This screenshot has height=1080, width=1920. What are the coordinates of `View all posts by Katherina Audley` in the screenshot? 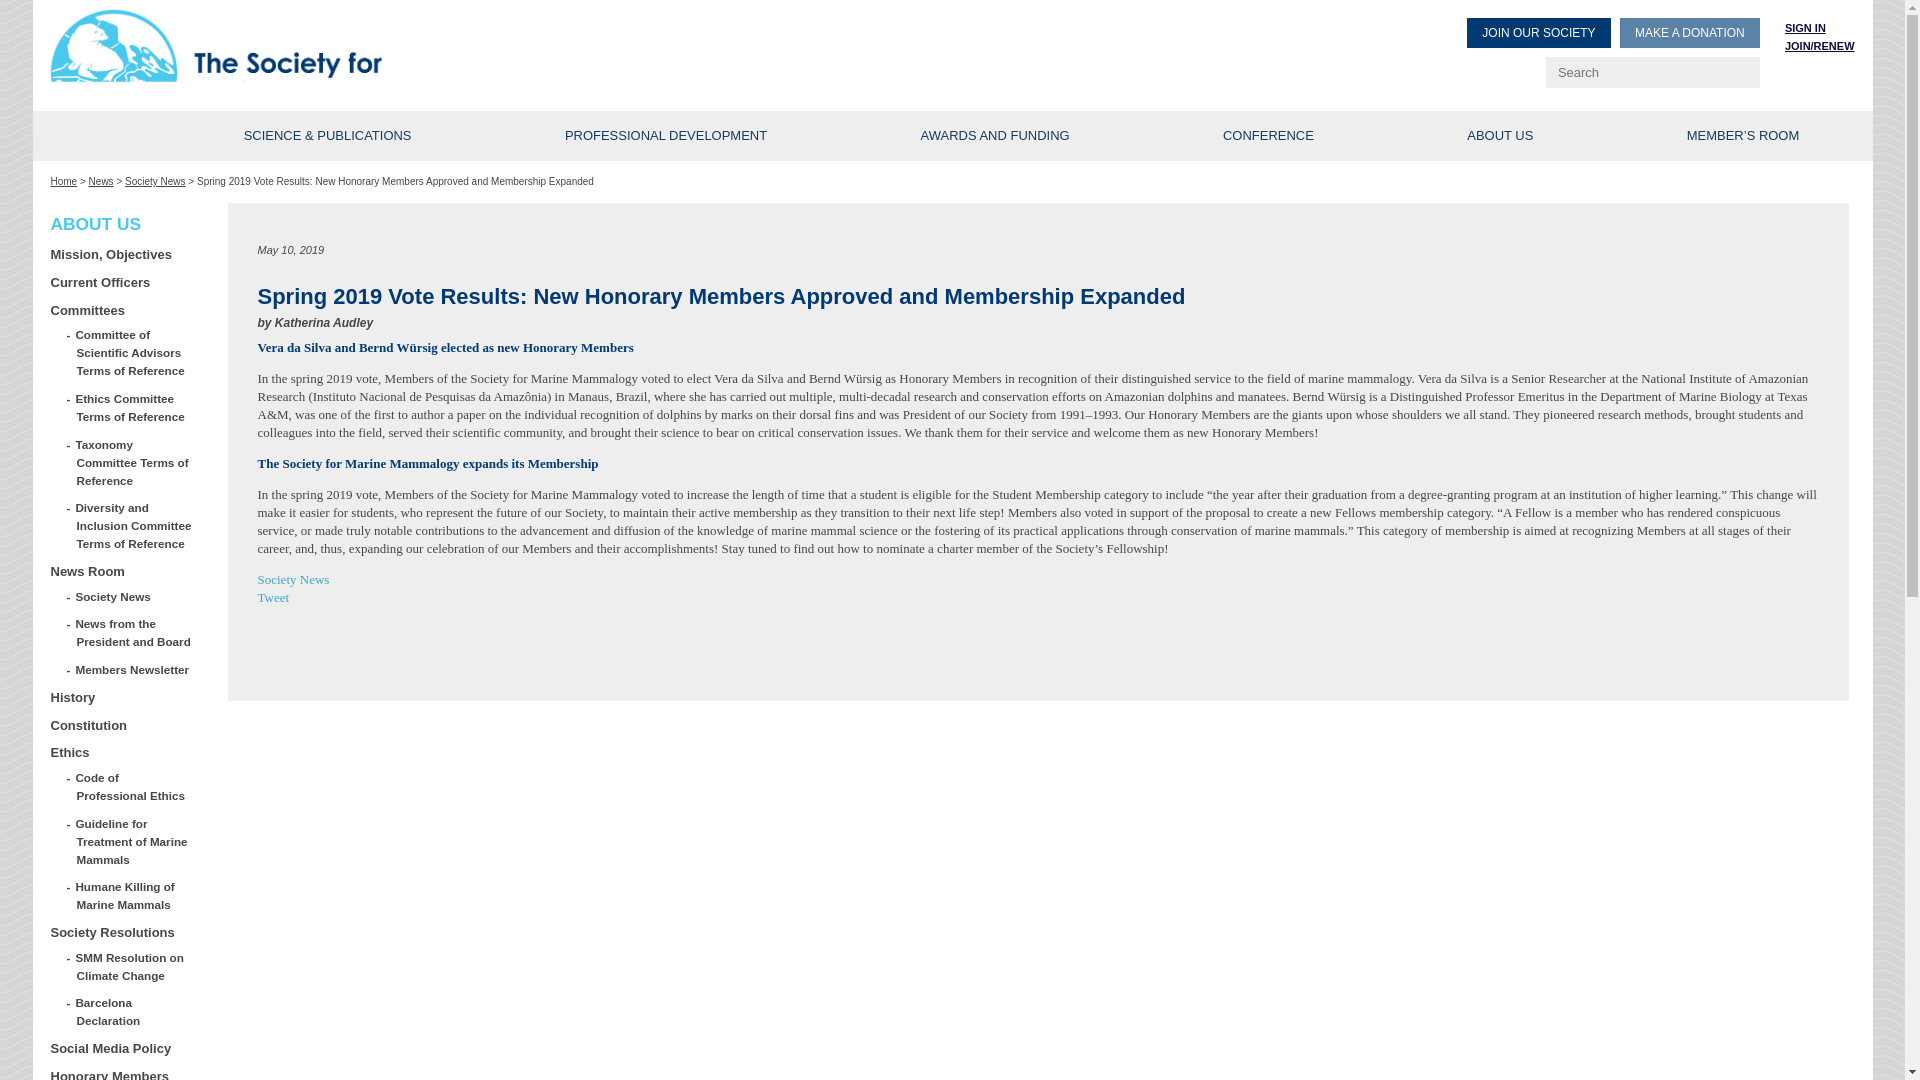 It's located at (323, 323).